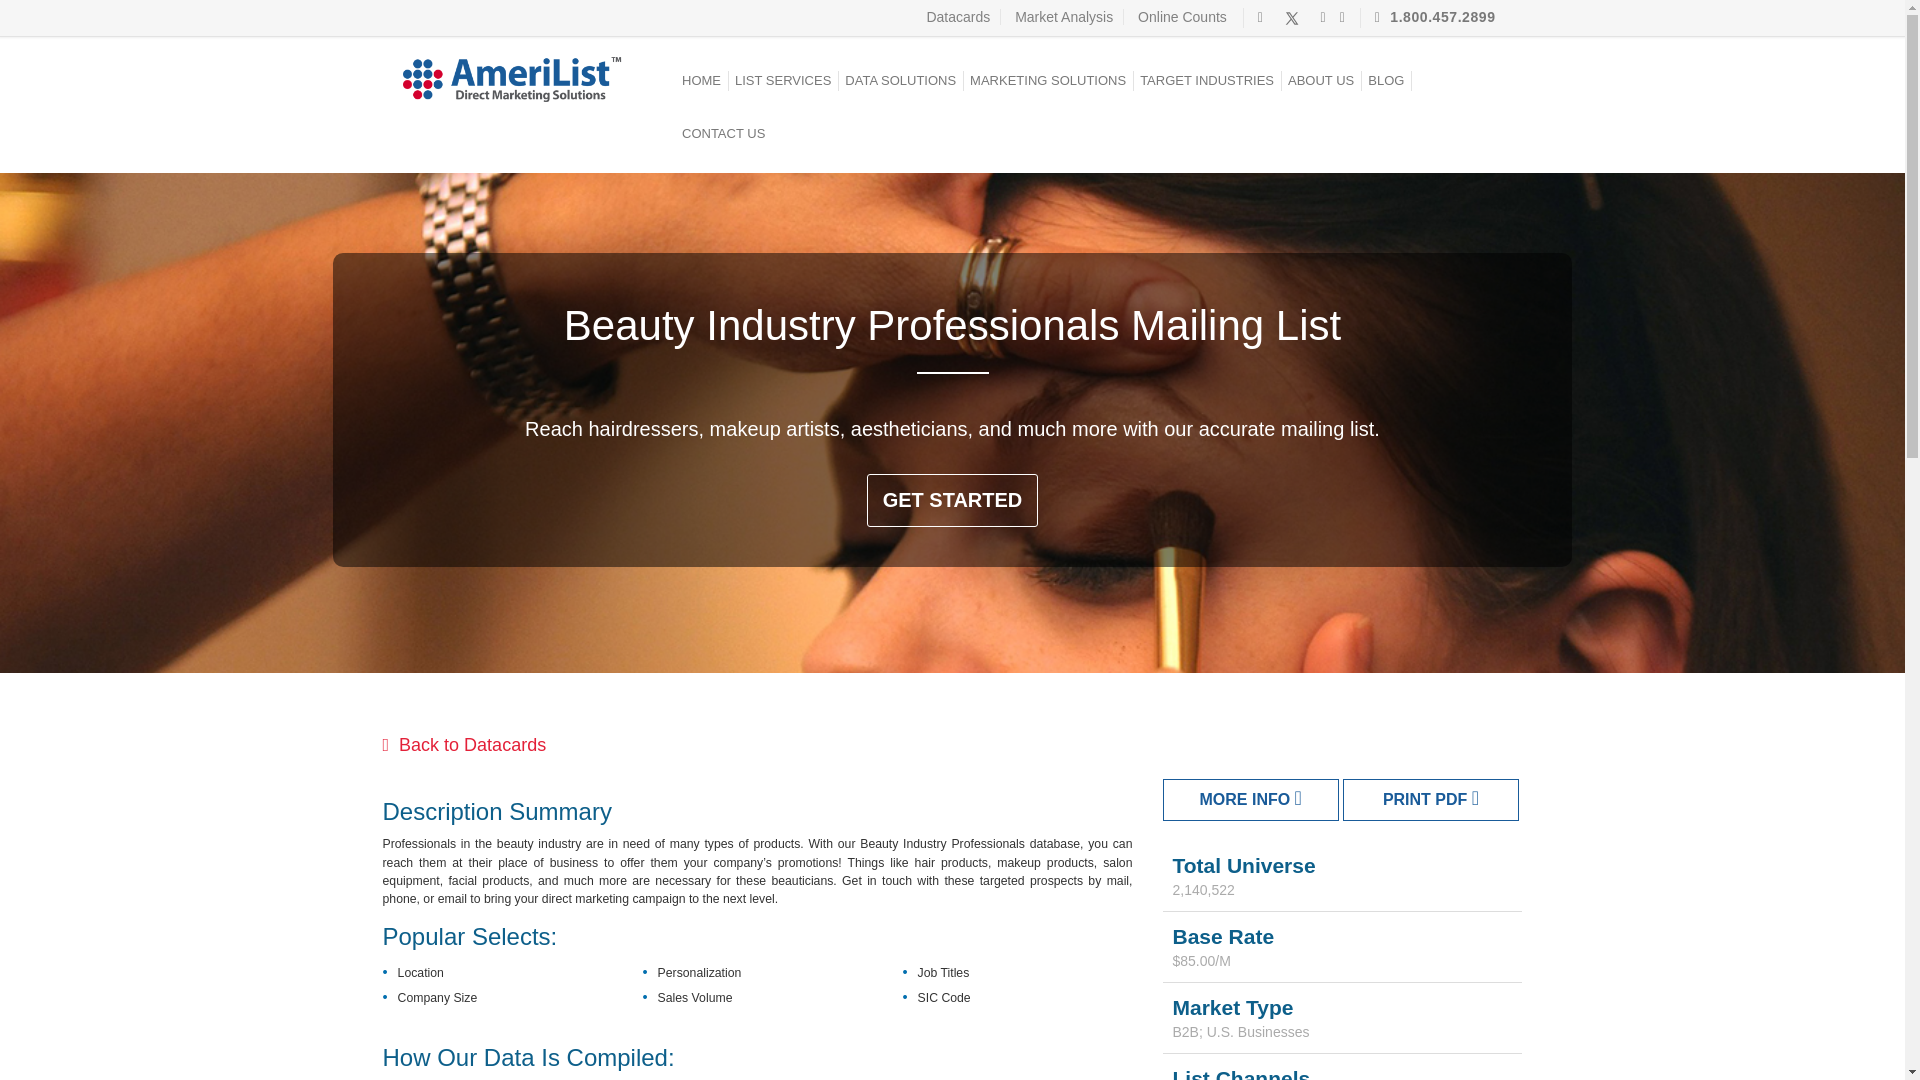 This screenshot has width=1920, height=1080. Describe the element at coordinates (701, 88) in the screenshot. I see `Home` at that location.